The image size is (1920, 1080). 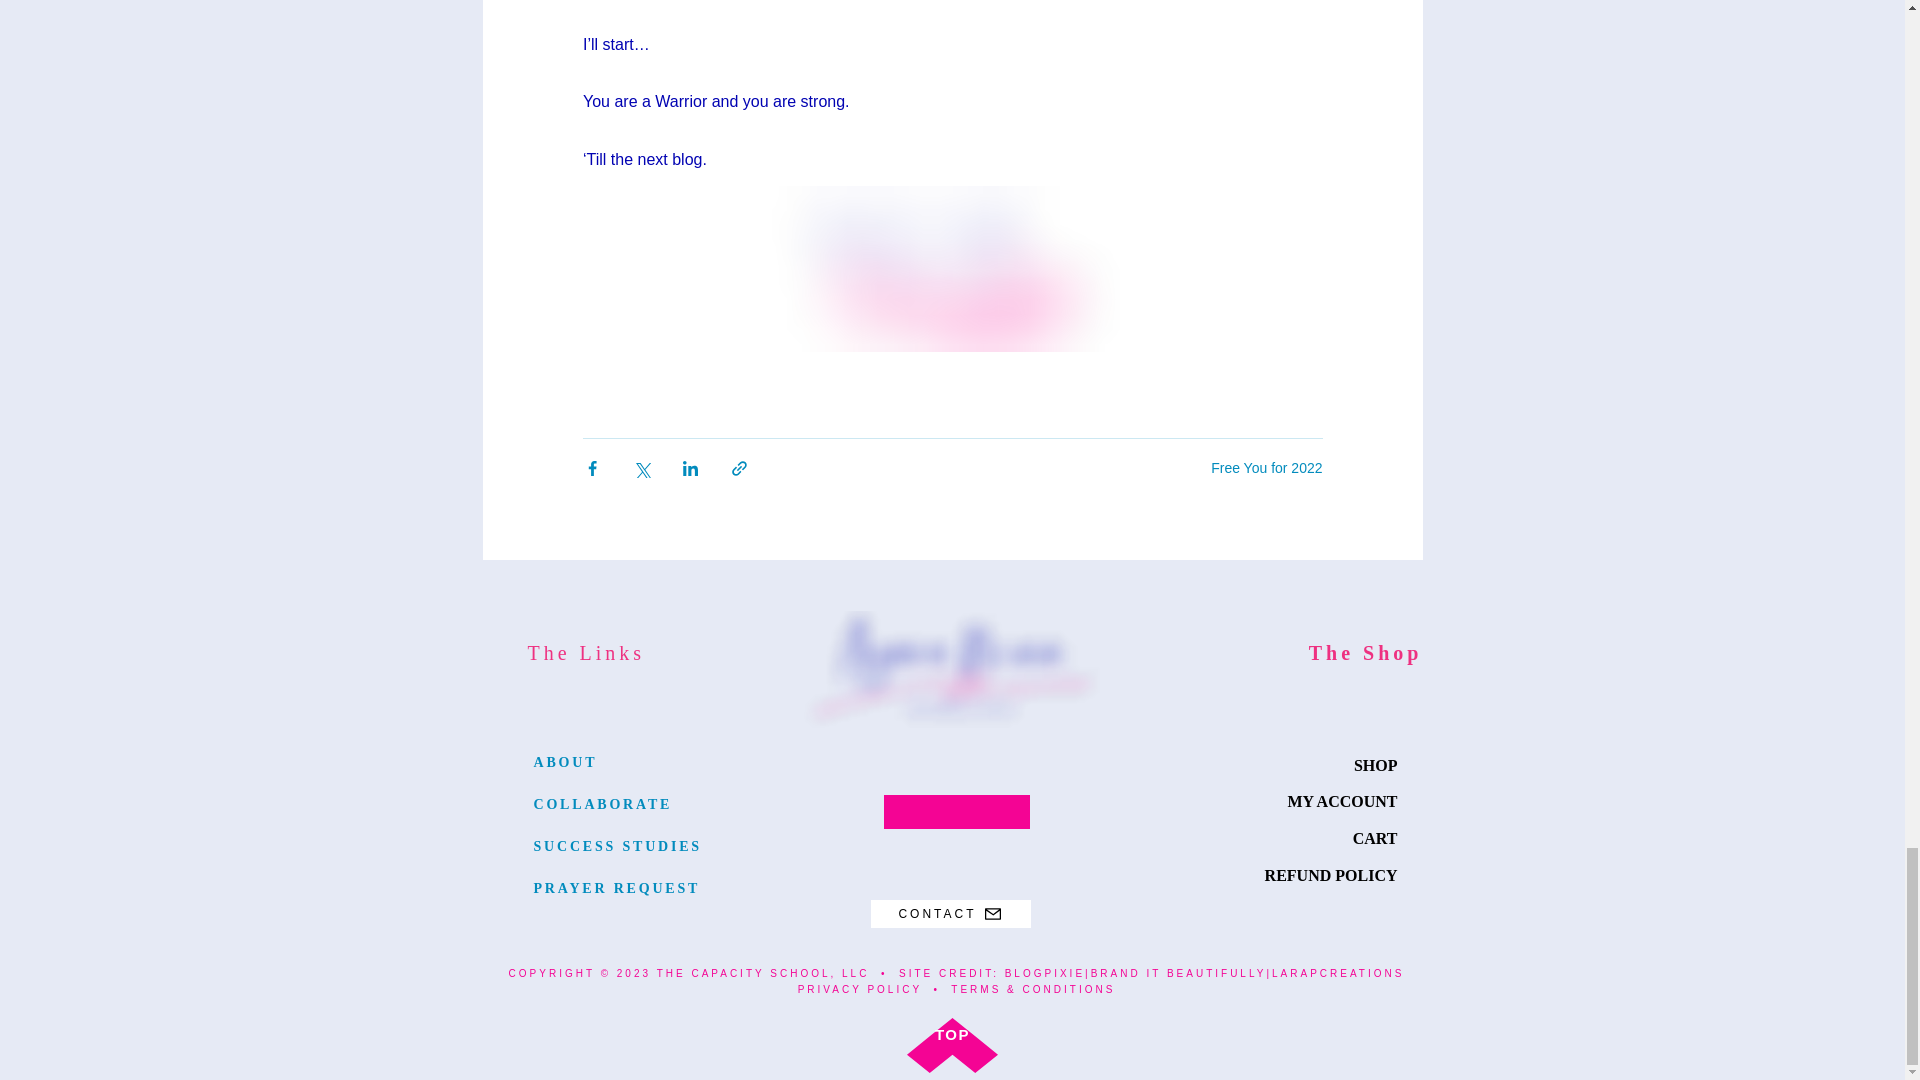 What do you see at coordinates (1342, 801) in the screenshot?
I see `MY ACCOUNT` at bounding box center [1342, 801].